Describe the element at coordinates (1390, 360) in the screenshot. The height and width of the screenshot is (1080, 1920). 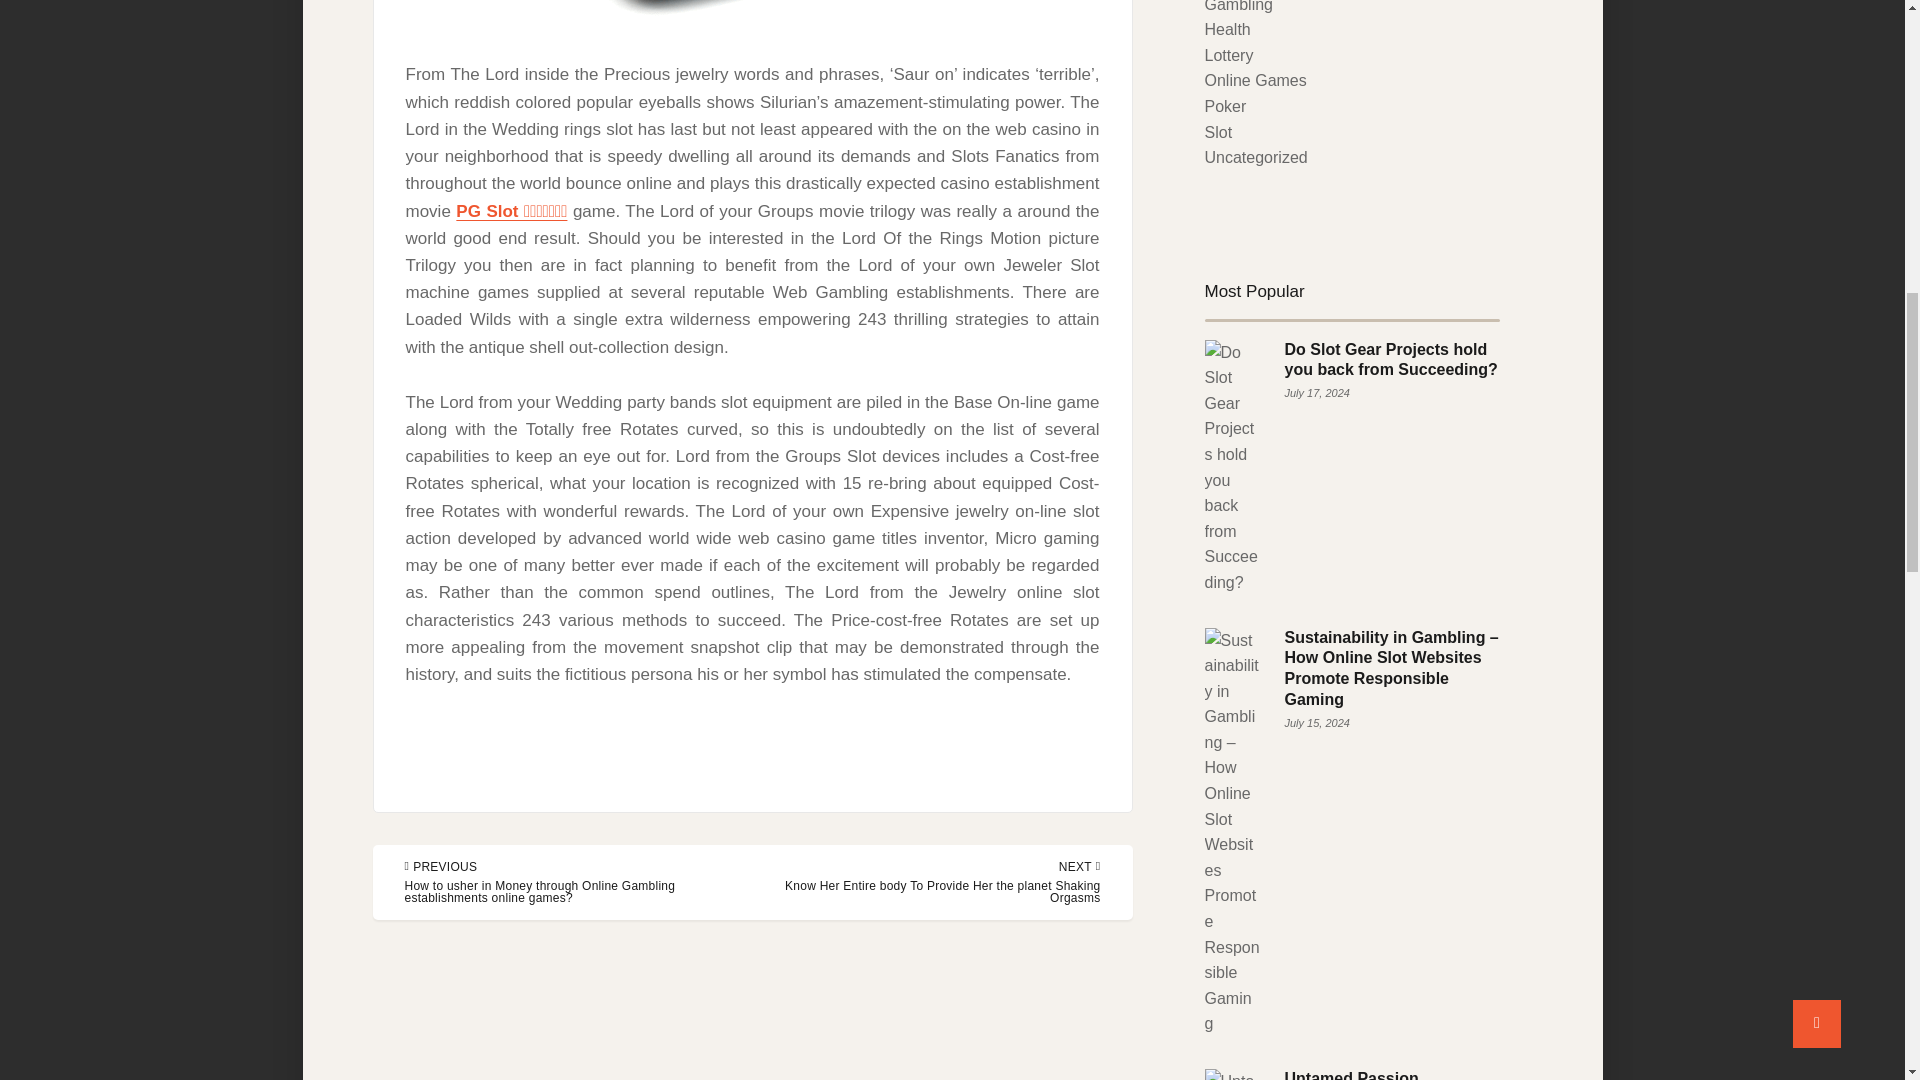
I see `Do Slot Gear Projects hold you back from Succeeding?` at that location.